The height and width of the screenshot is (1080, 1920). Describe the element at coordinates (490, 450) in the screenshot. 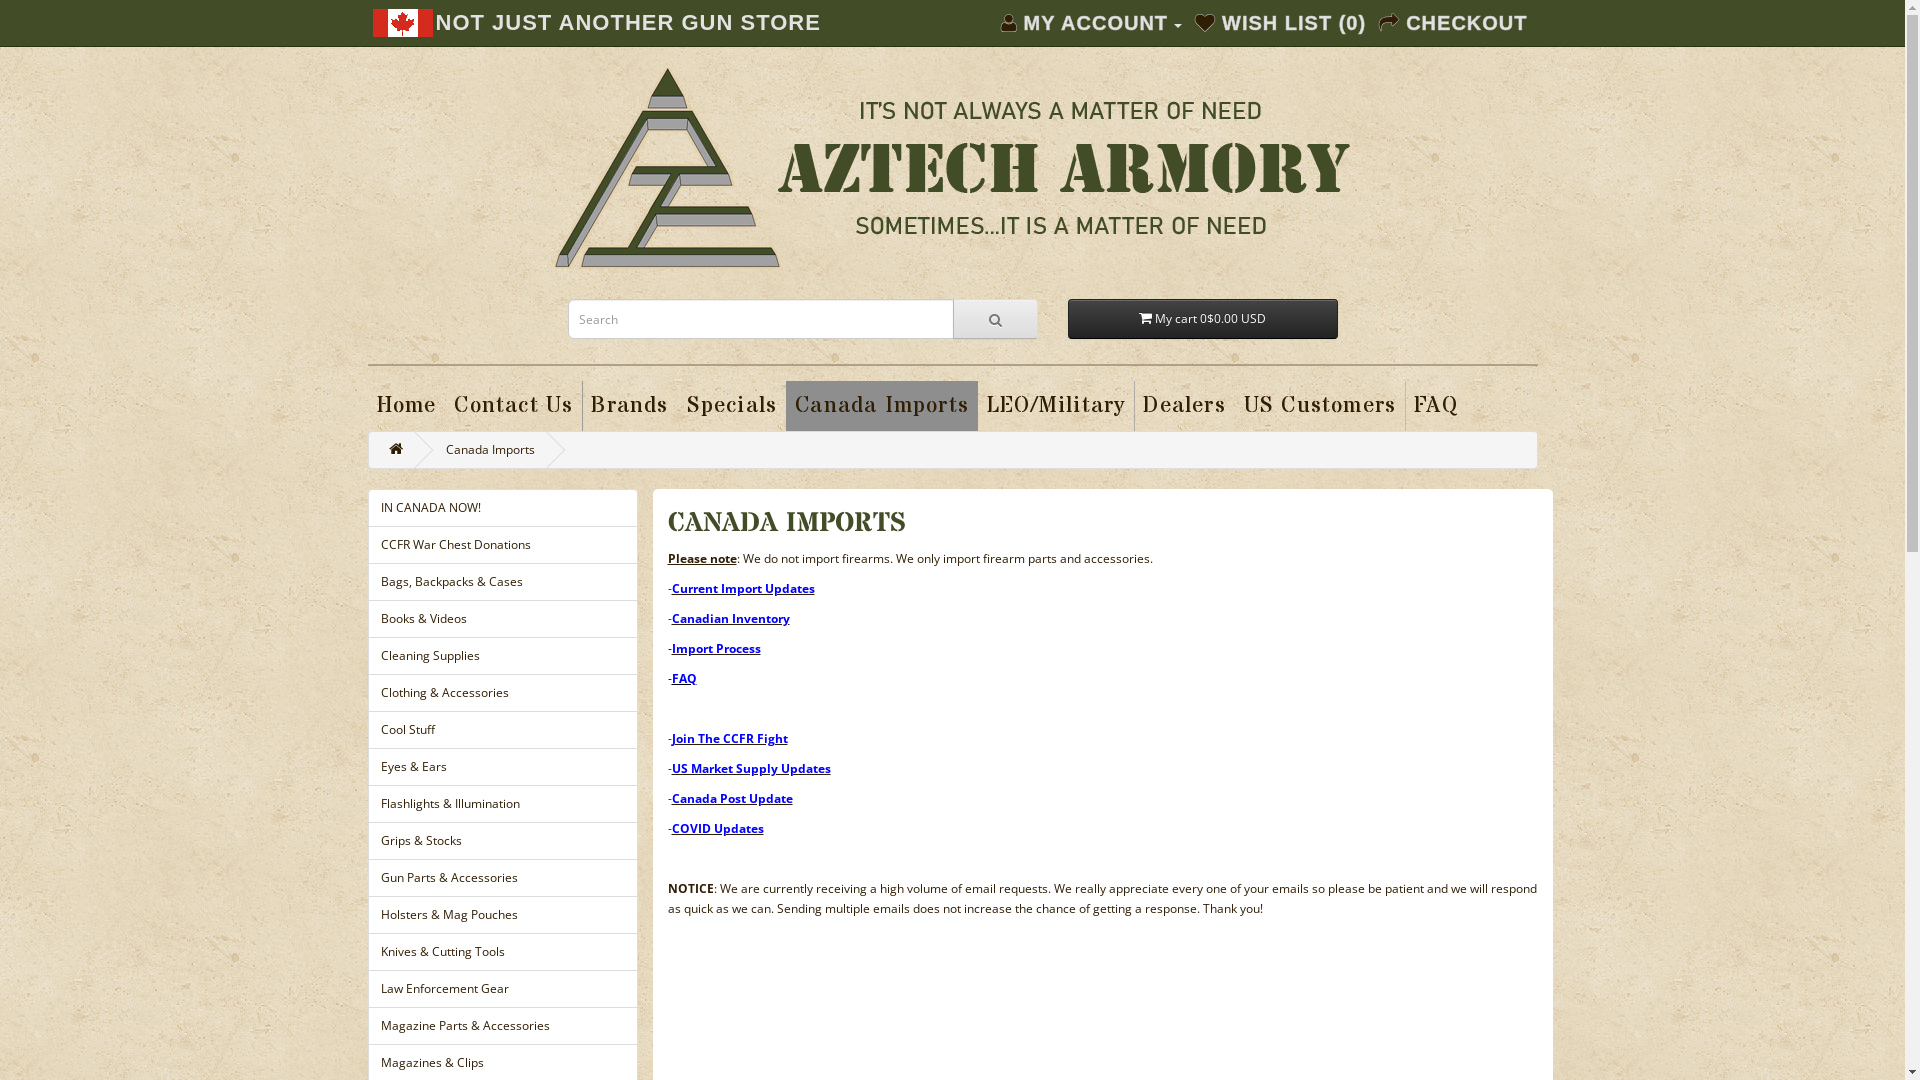

I see `Canada Imports` at that location.